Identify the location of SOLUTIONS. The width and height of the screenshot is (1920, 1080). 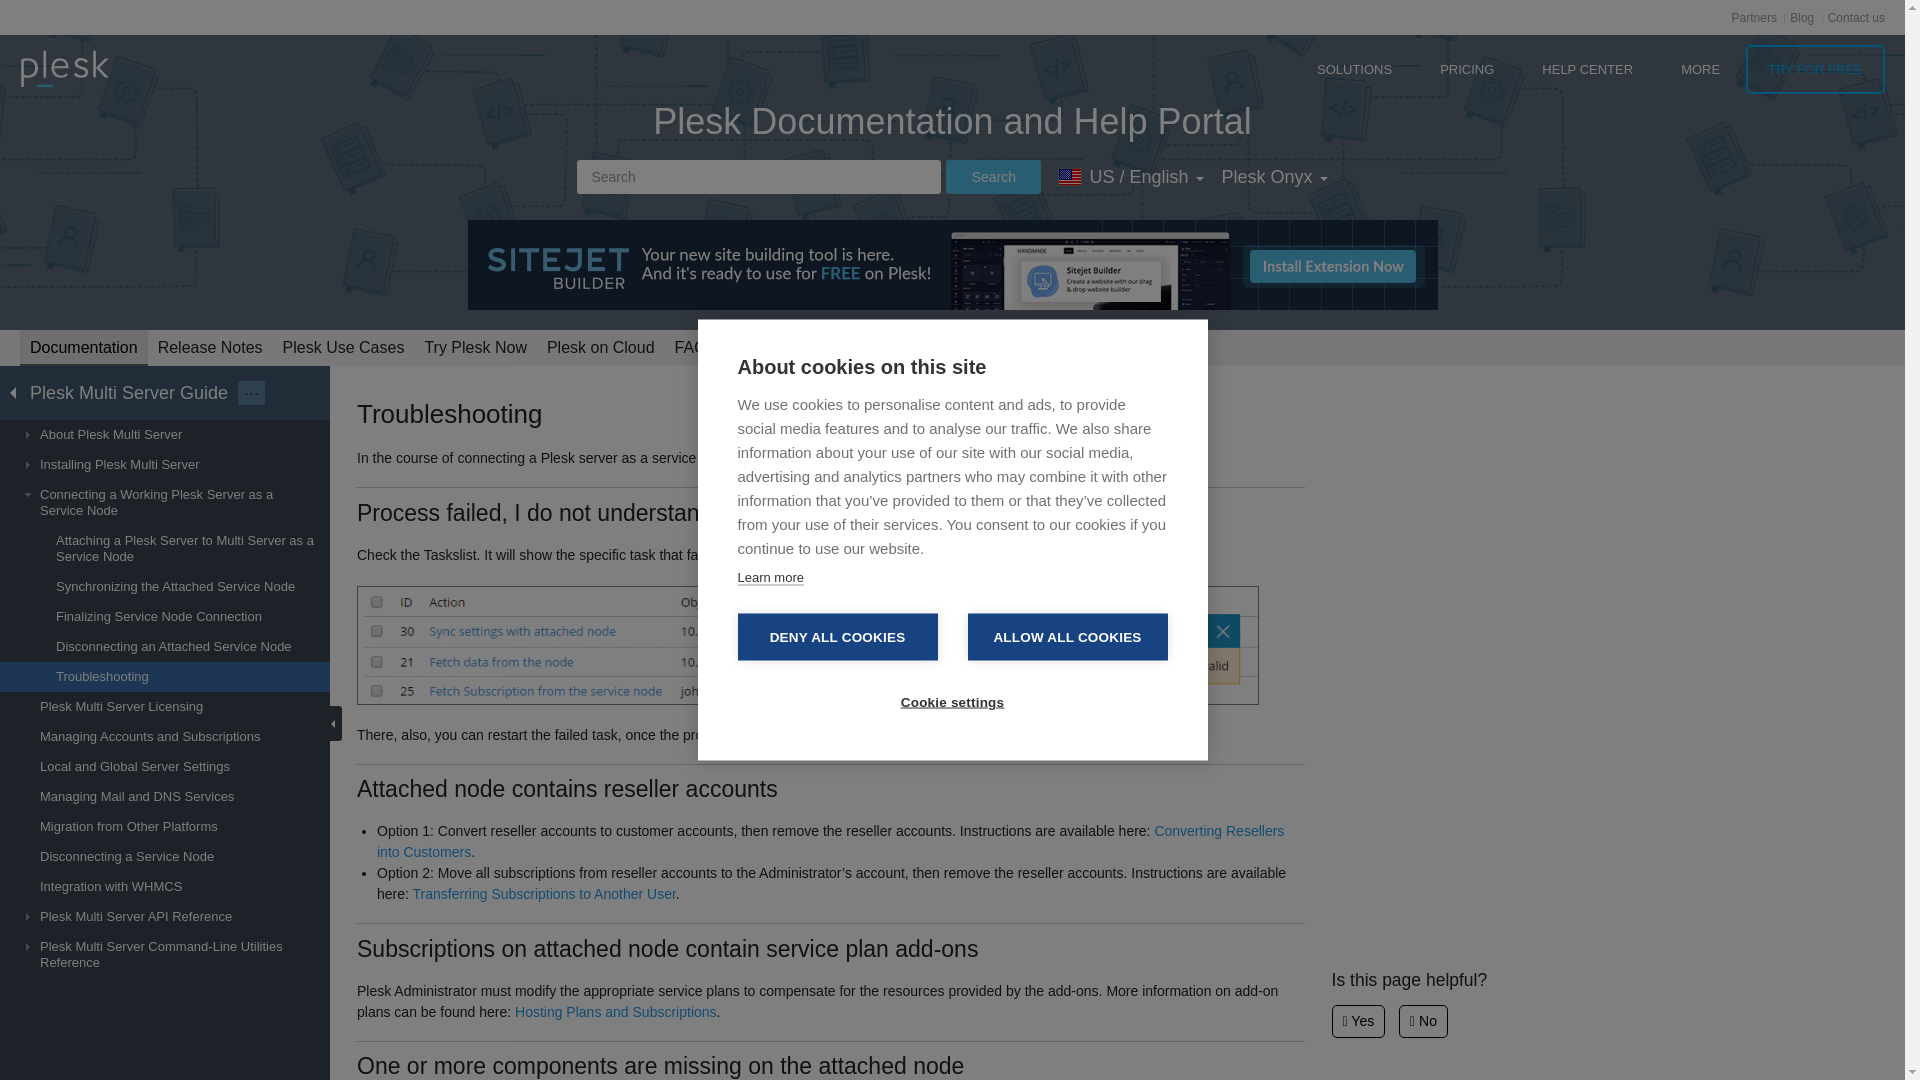
(1354, 69).